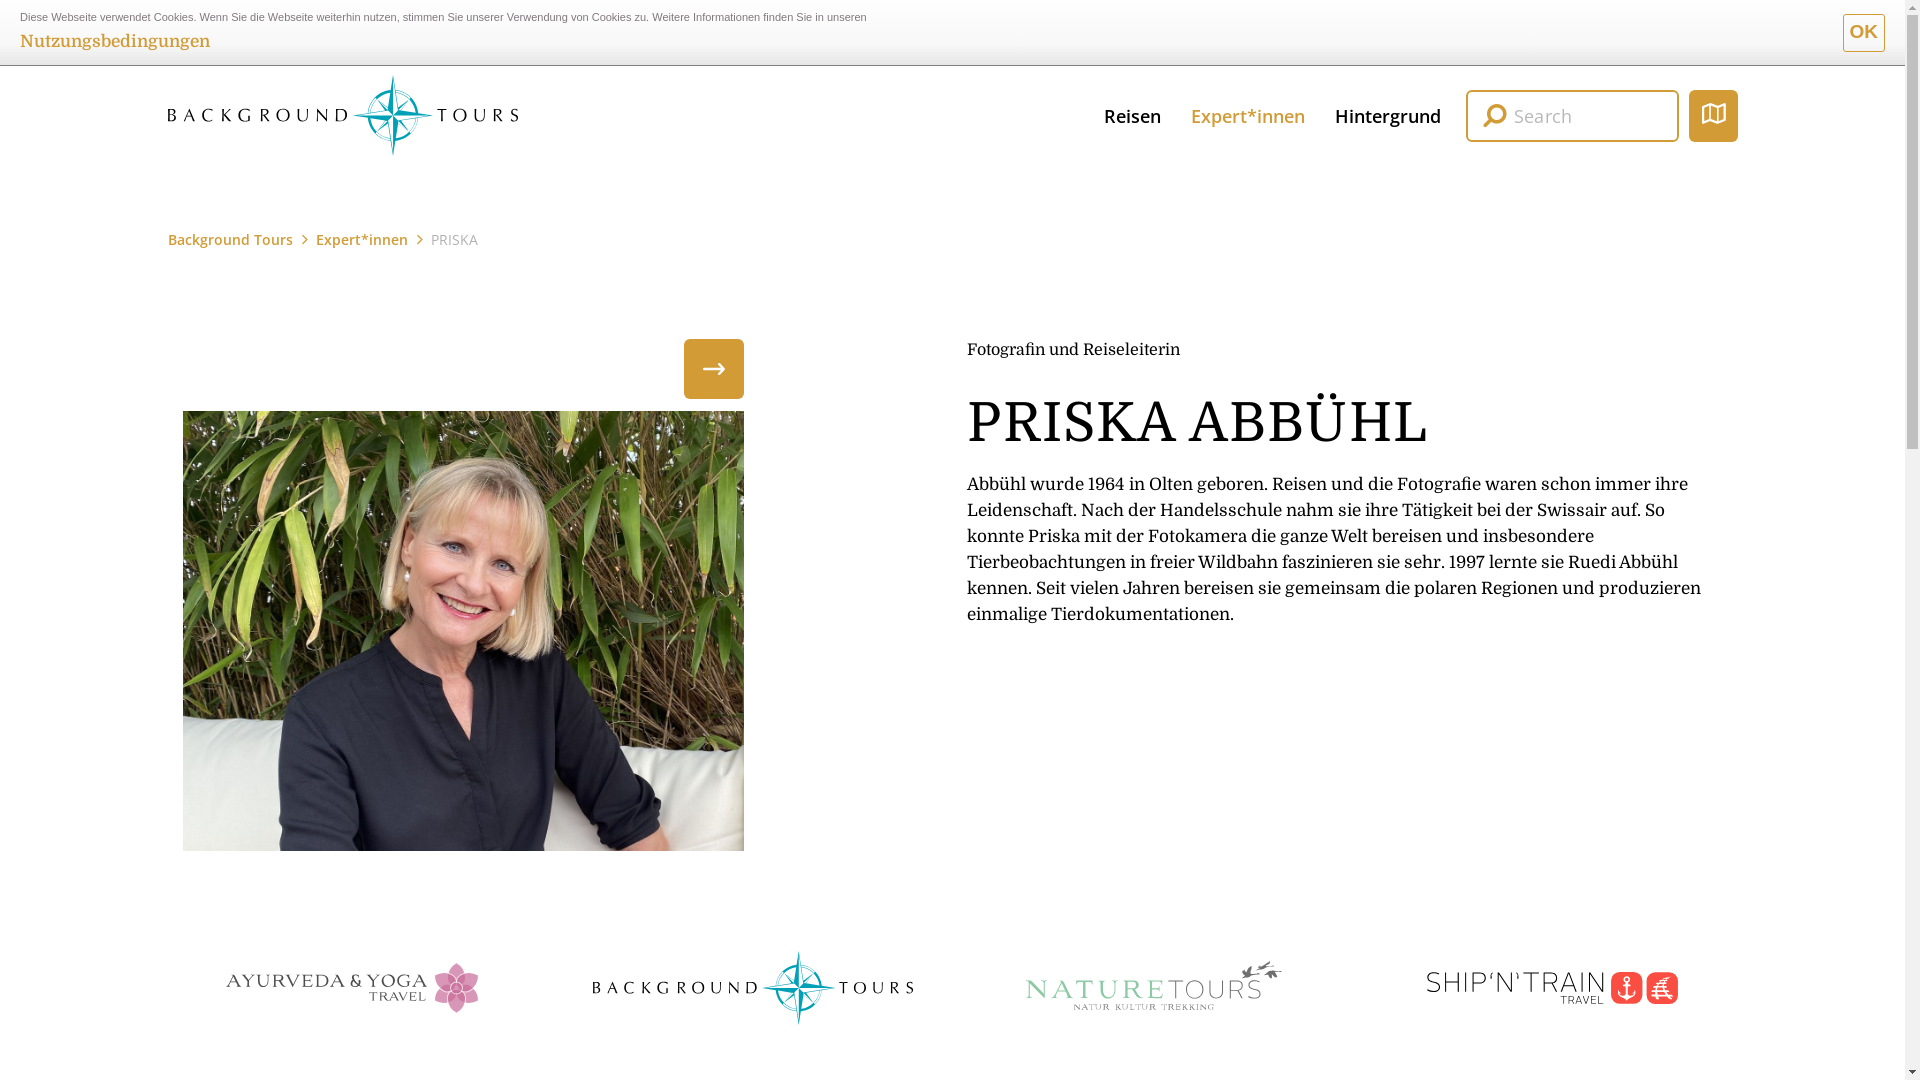 The image size is (1920, 1080). I want to click on News, so click(1720, 40).